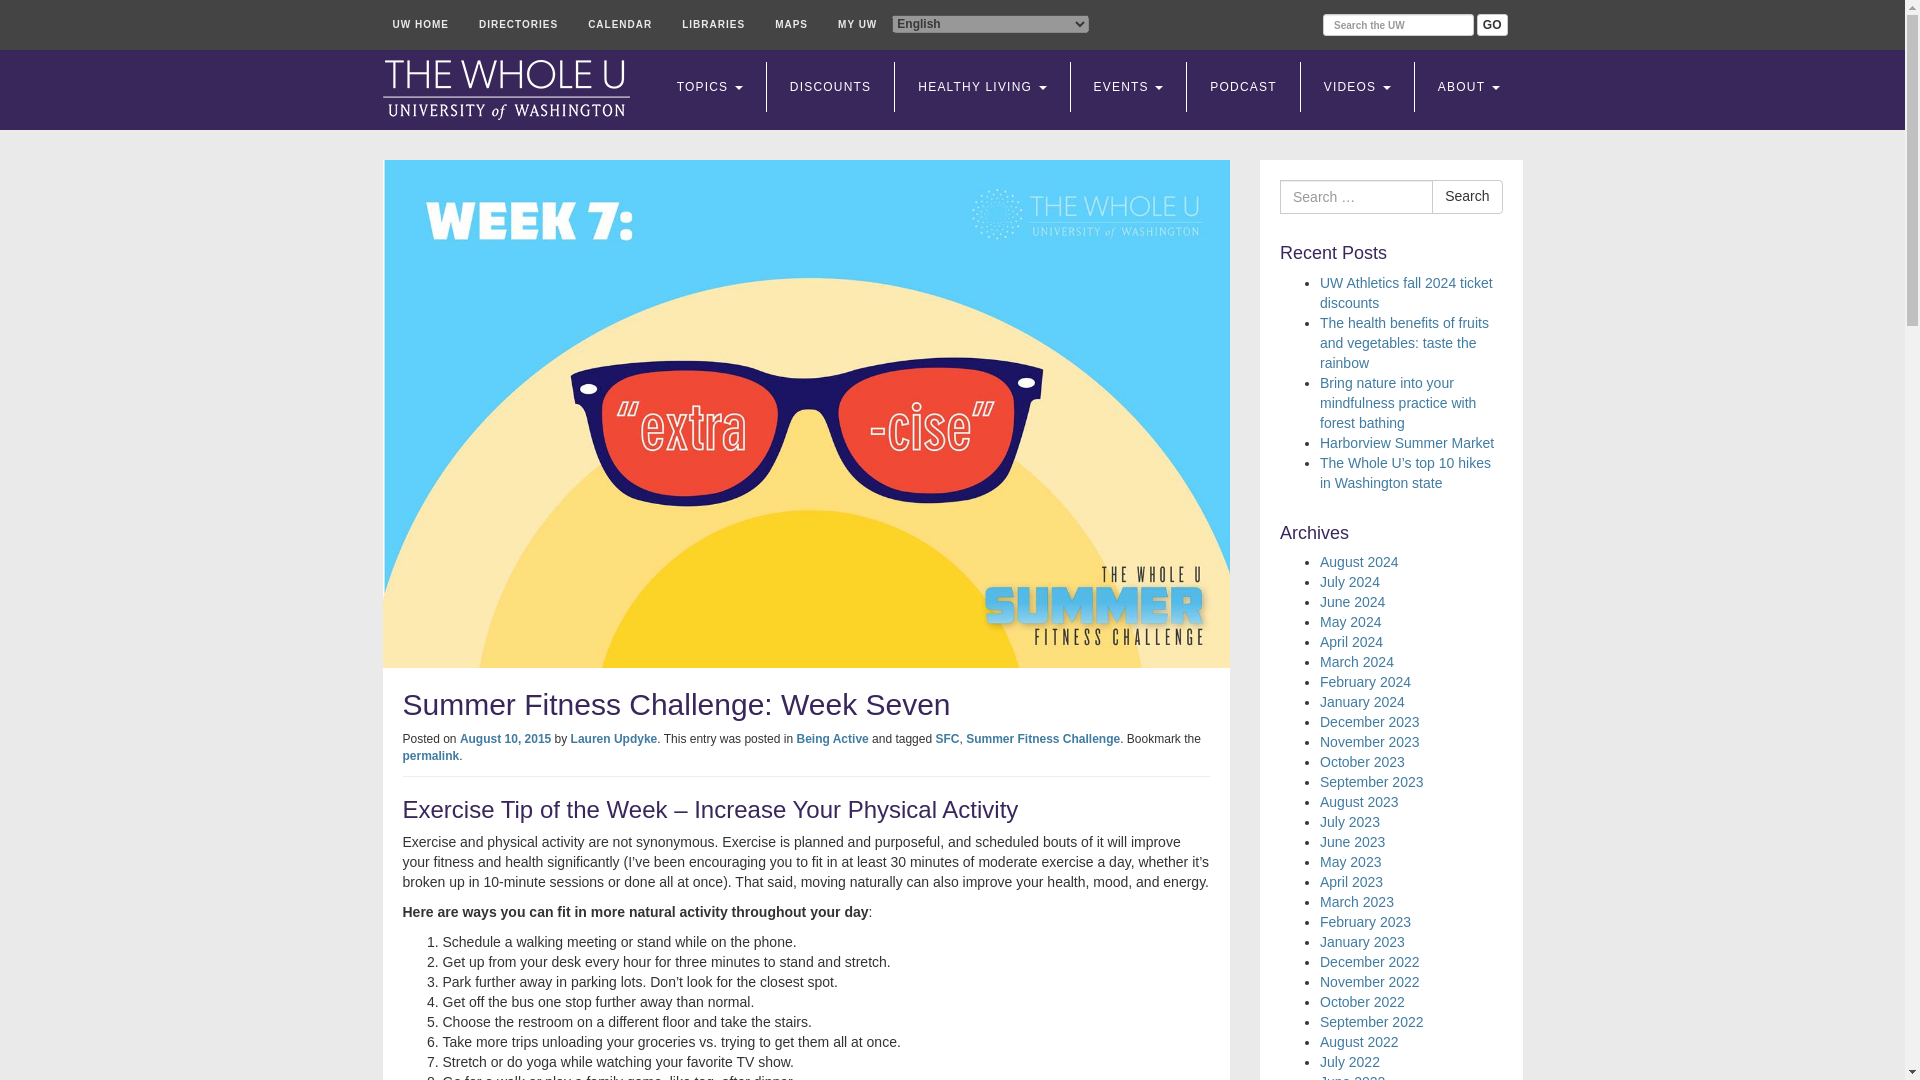 This screenshot has height=1080, width=1920. What do you see at coordinates (857, 24) in the screenshot?
I see `MY UW` at bounding box center [857, 24].